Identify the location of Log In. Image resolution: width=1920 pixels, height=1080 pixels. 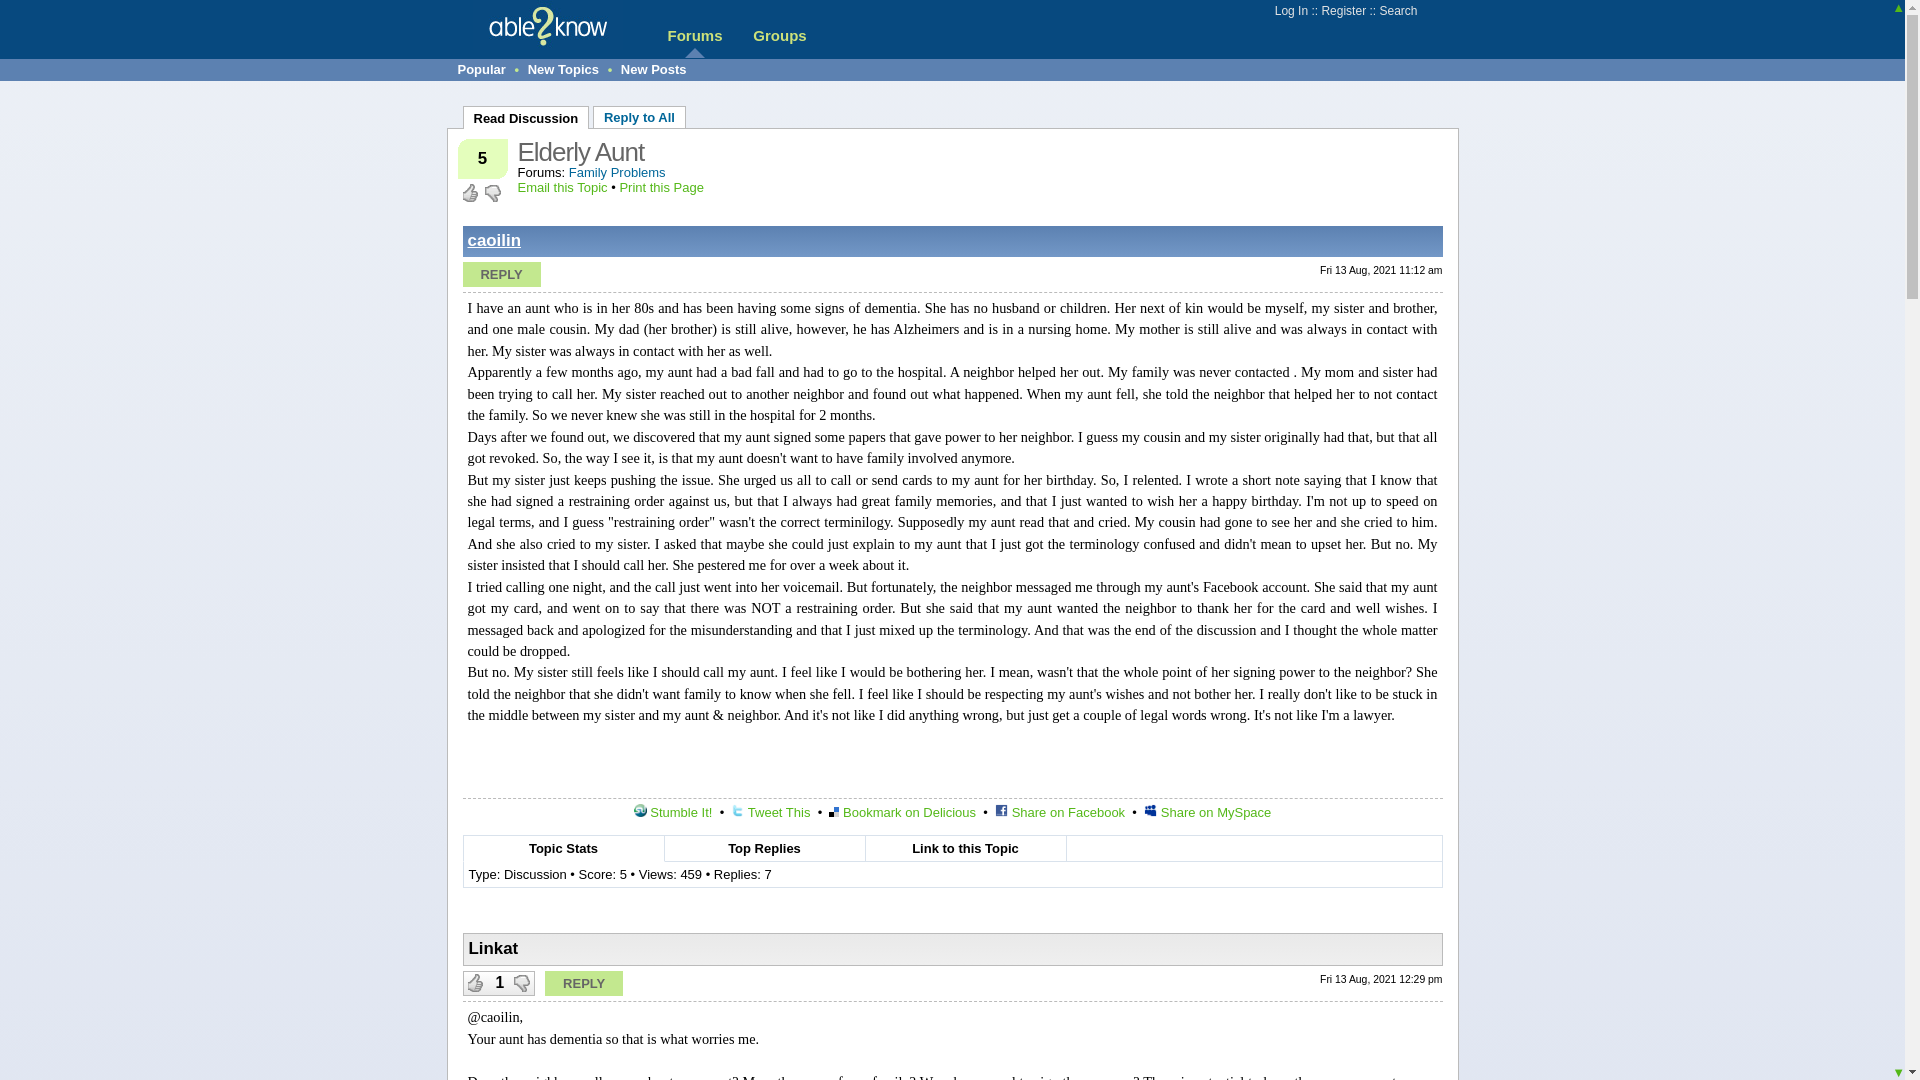
(1290, 11).